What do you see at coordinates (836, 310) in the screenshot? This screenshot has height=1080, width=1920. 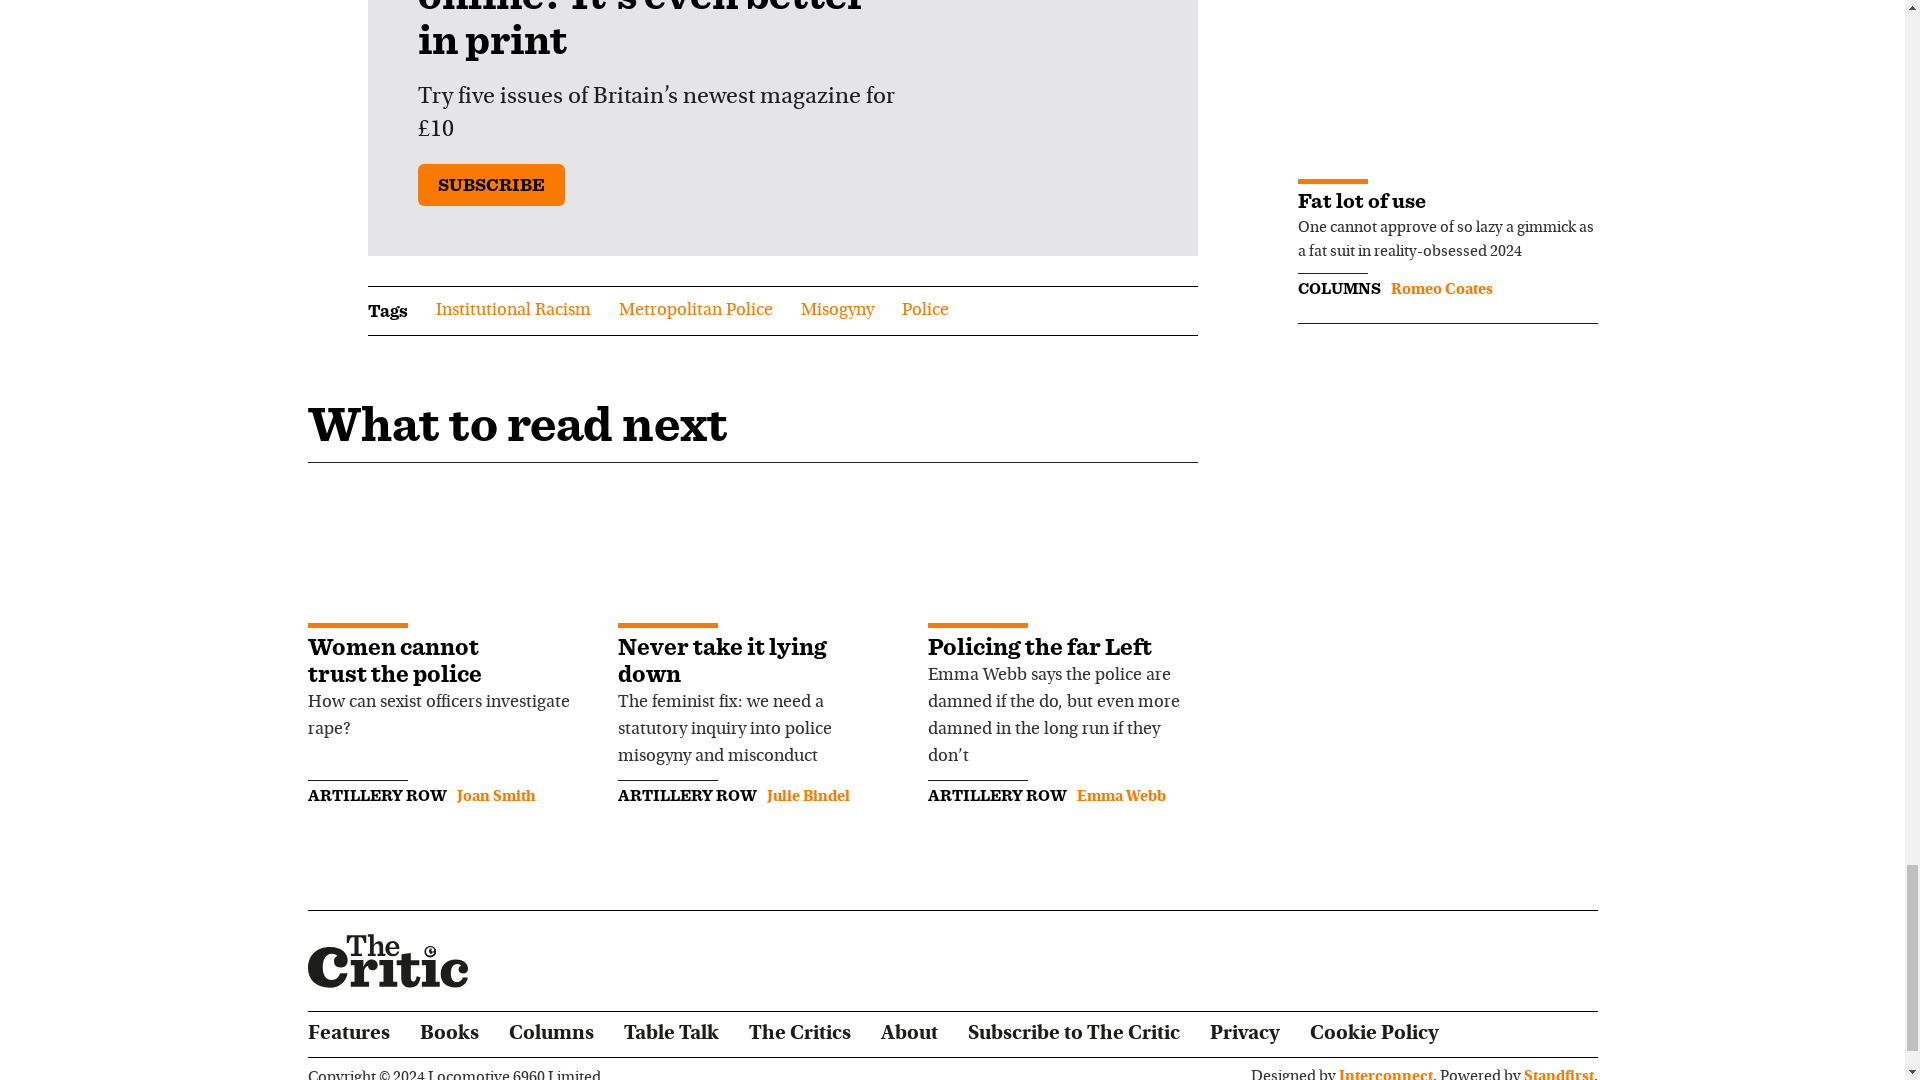 I see `Misogyny` at bounding box center [836, 310].